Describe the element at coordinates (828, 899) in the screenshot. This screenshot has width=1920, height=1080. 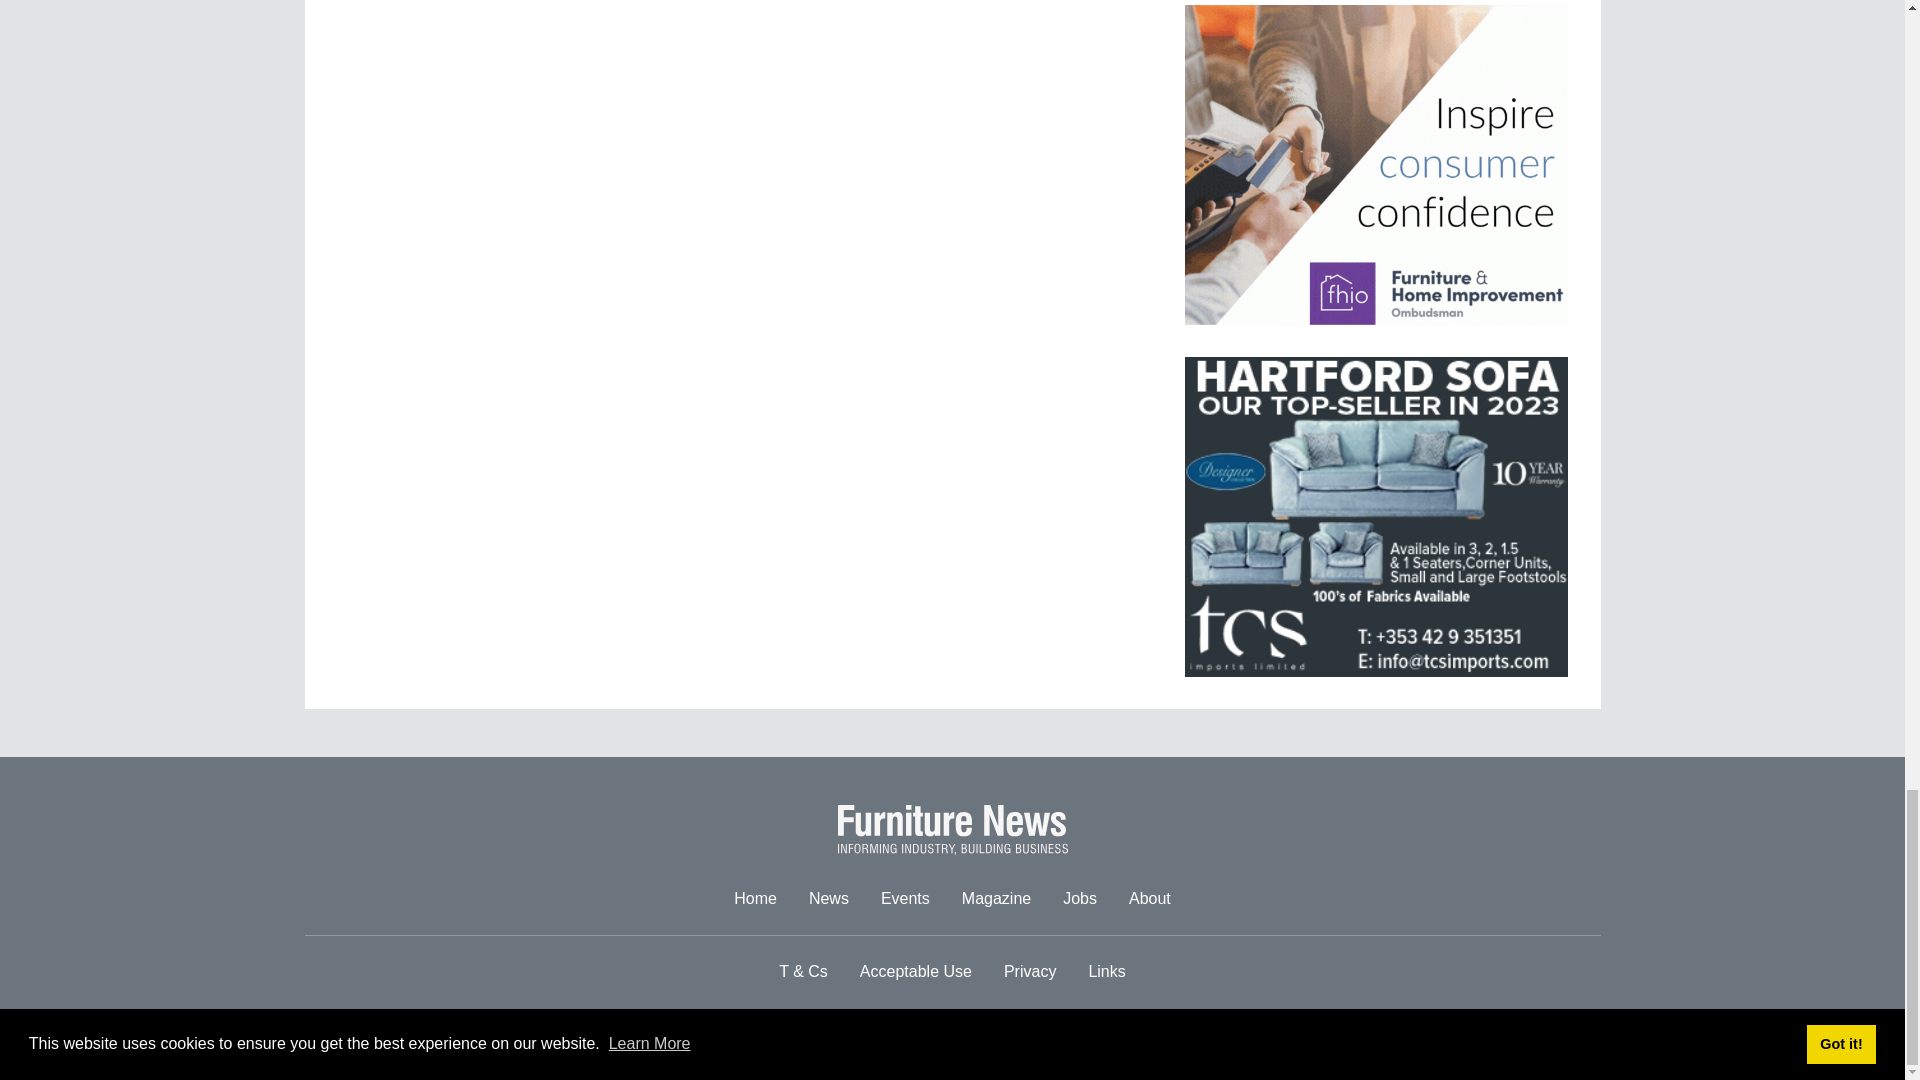
I see `News` at that location.